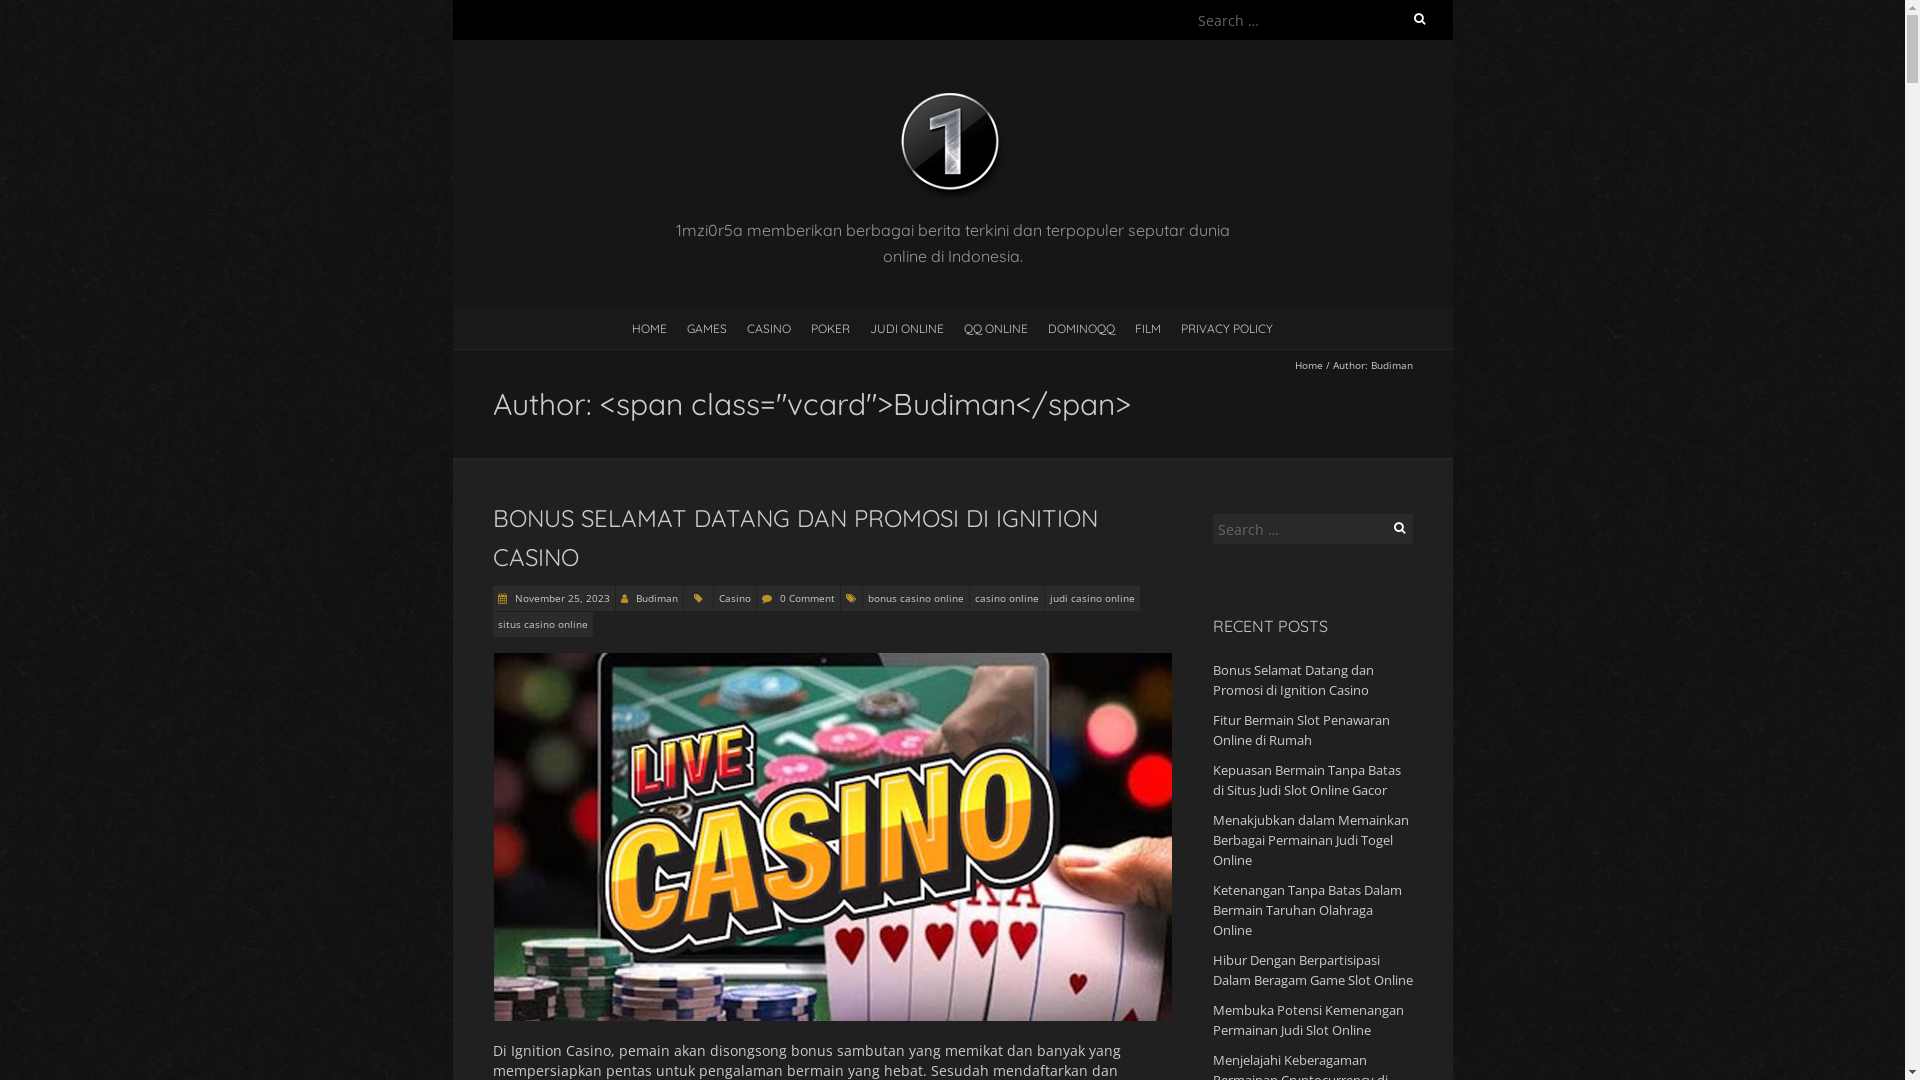 The width and height of the screenshot is (1920, 1080). I want to click on Fitur Bermain Slot Penawaran Online di Rumah, so click(1300, 730).